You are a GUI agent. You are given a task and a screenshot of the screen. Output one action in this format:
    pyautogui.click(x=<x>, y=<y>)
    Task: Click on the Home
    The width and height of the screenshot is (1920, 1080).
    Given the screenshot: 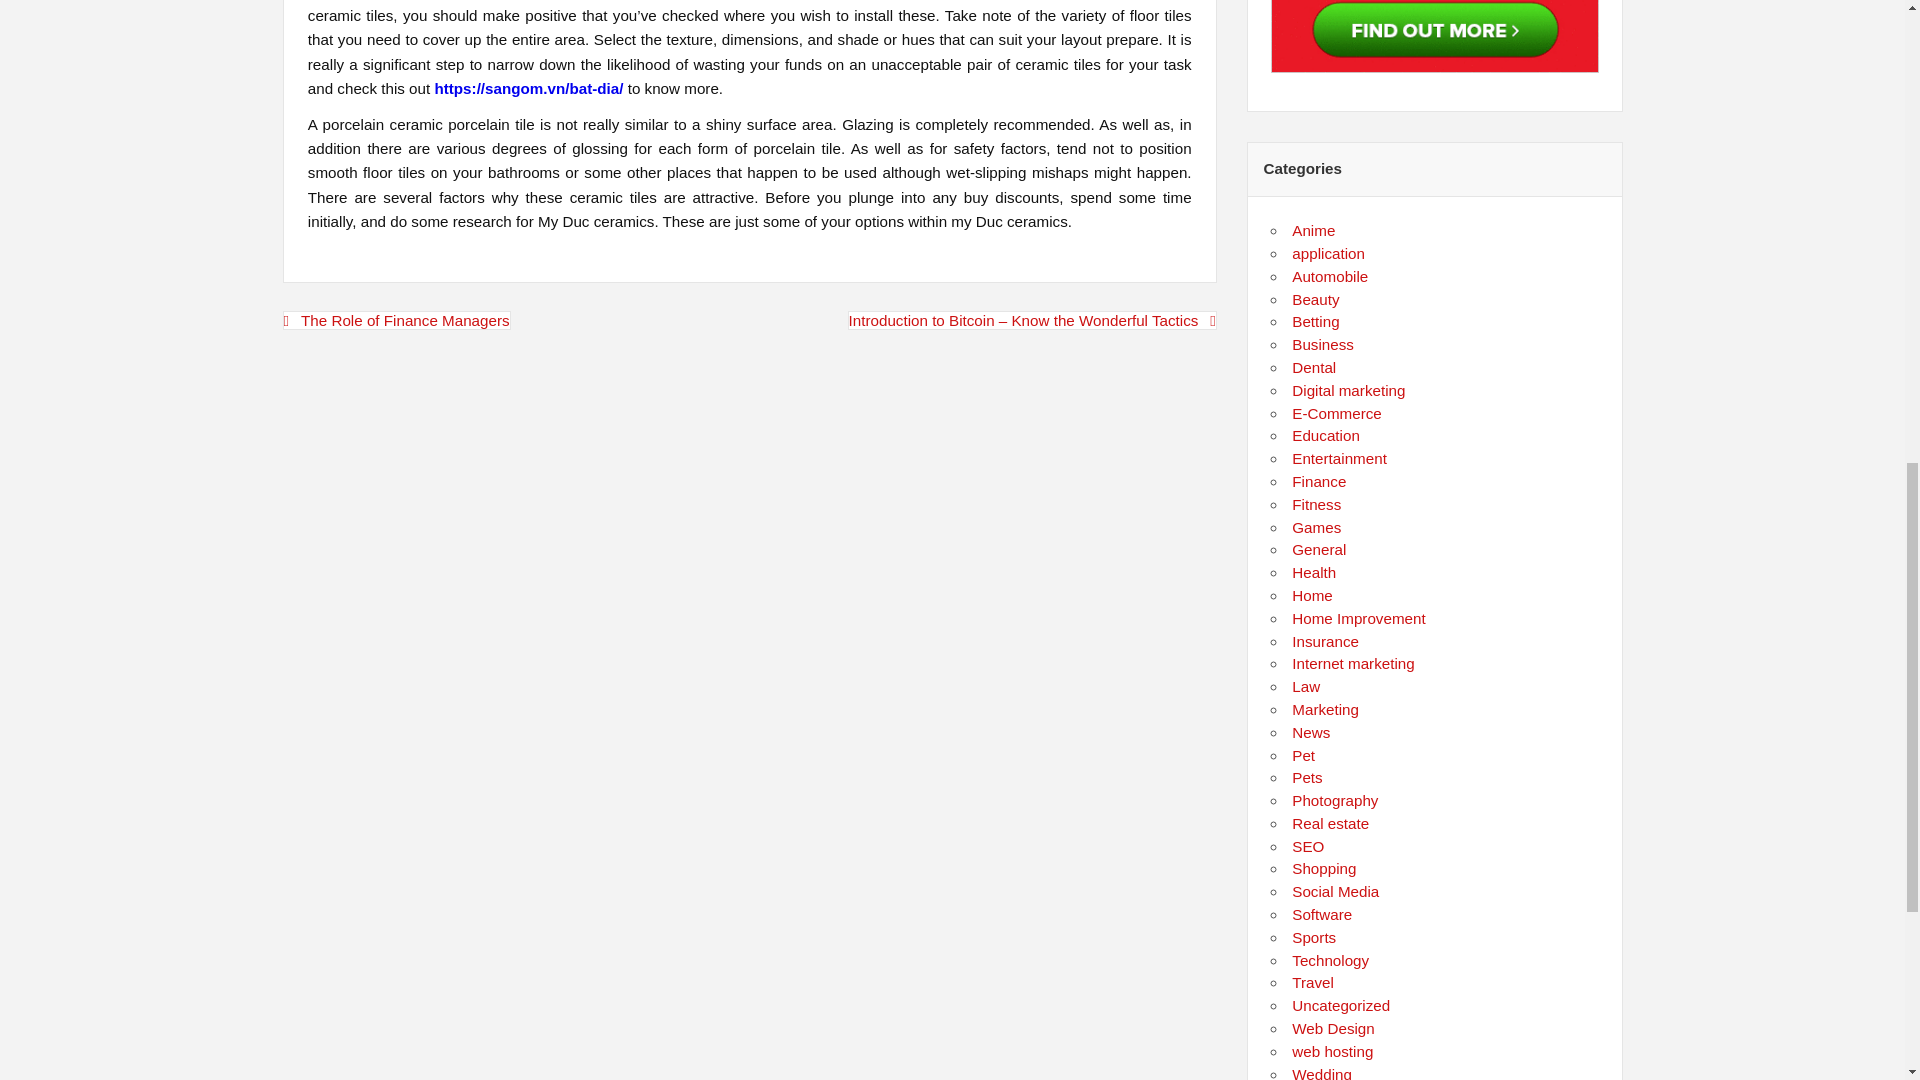 What is the action you would take?
    pyautogui.click(x=1312, y=595)
    